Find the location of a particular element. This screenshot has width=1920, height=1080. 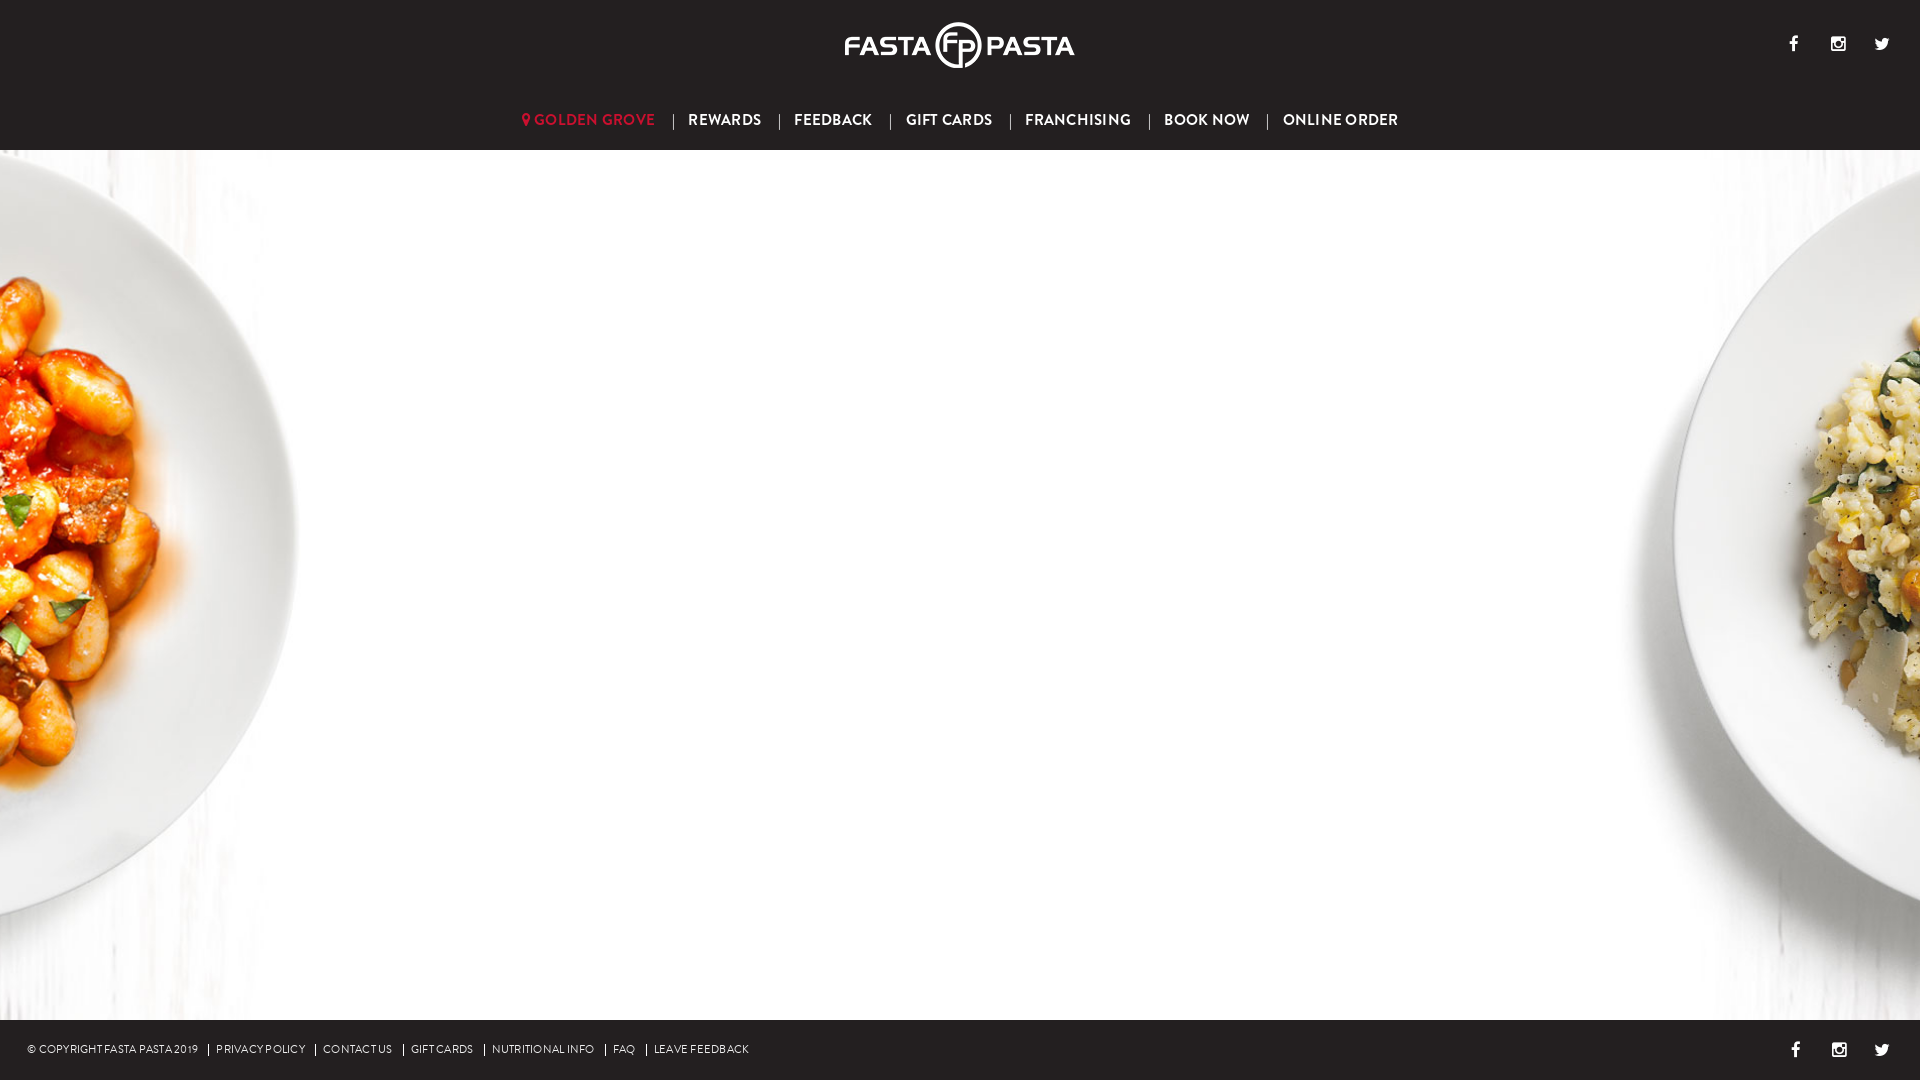

FRANCHISING is located at coordinates (1078, 120).